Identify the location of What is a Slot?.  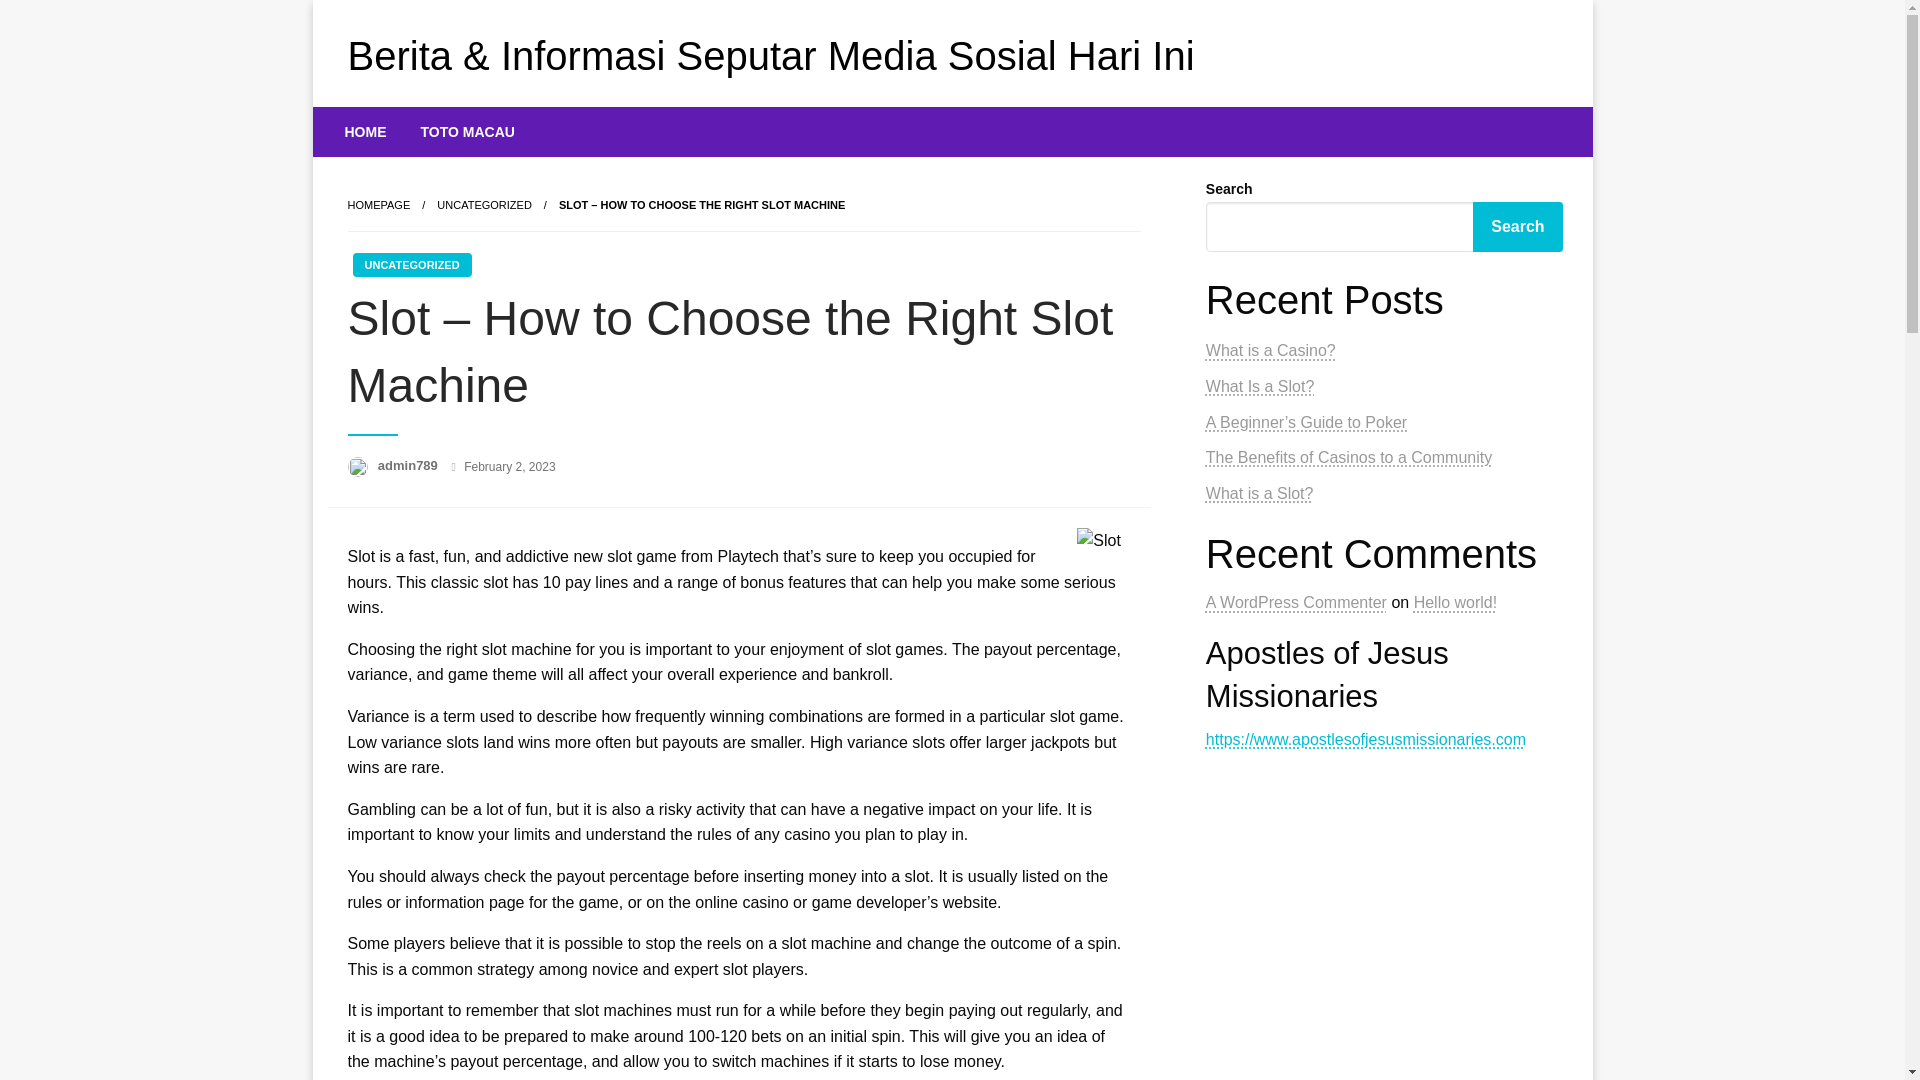
(1259, 493).